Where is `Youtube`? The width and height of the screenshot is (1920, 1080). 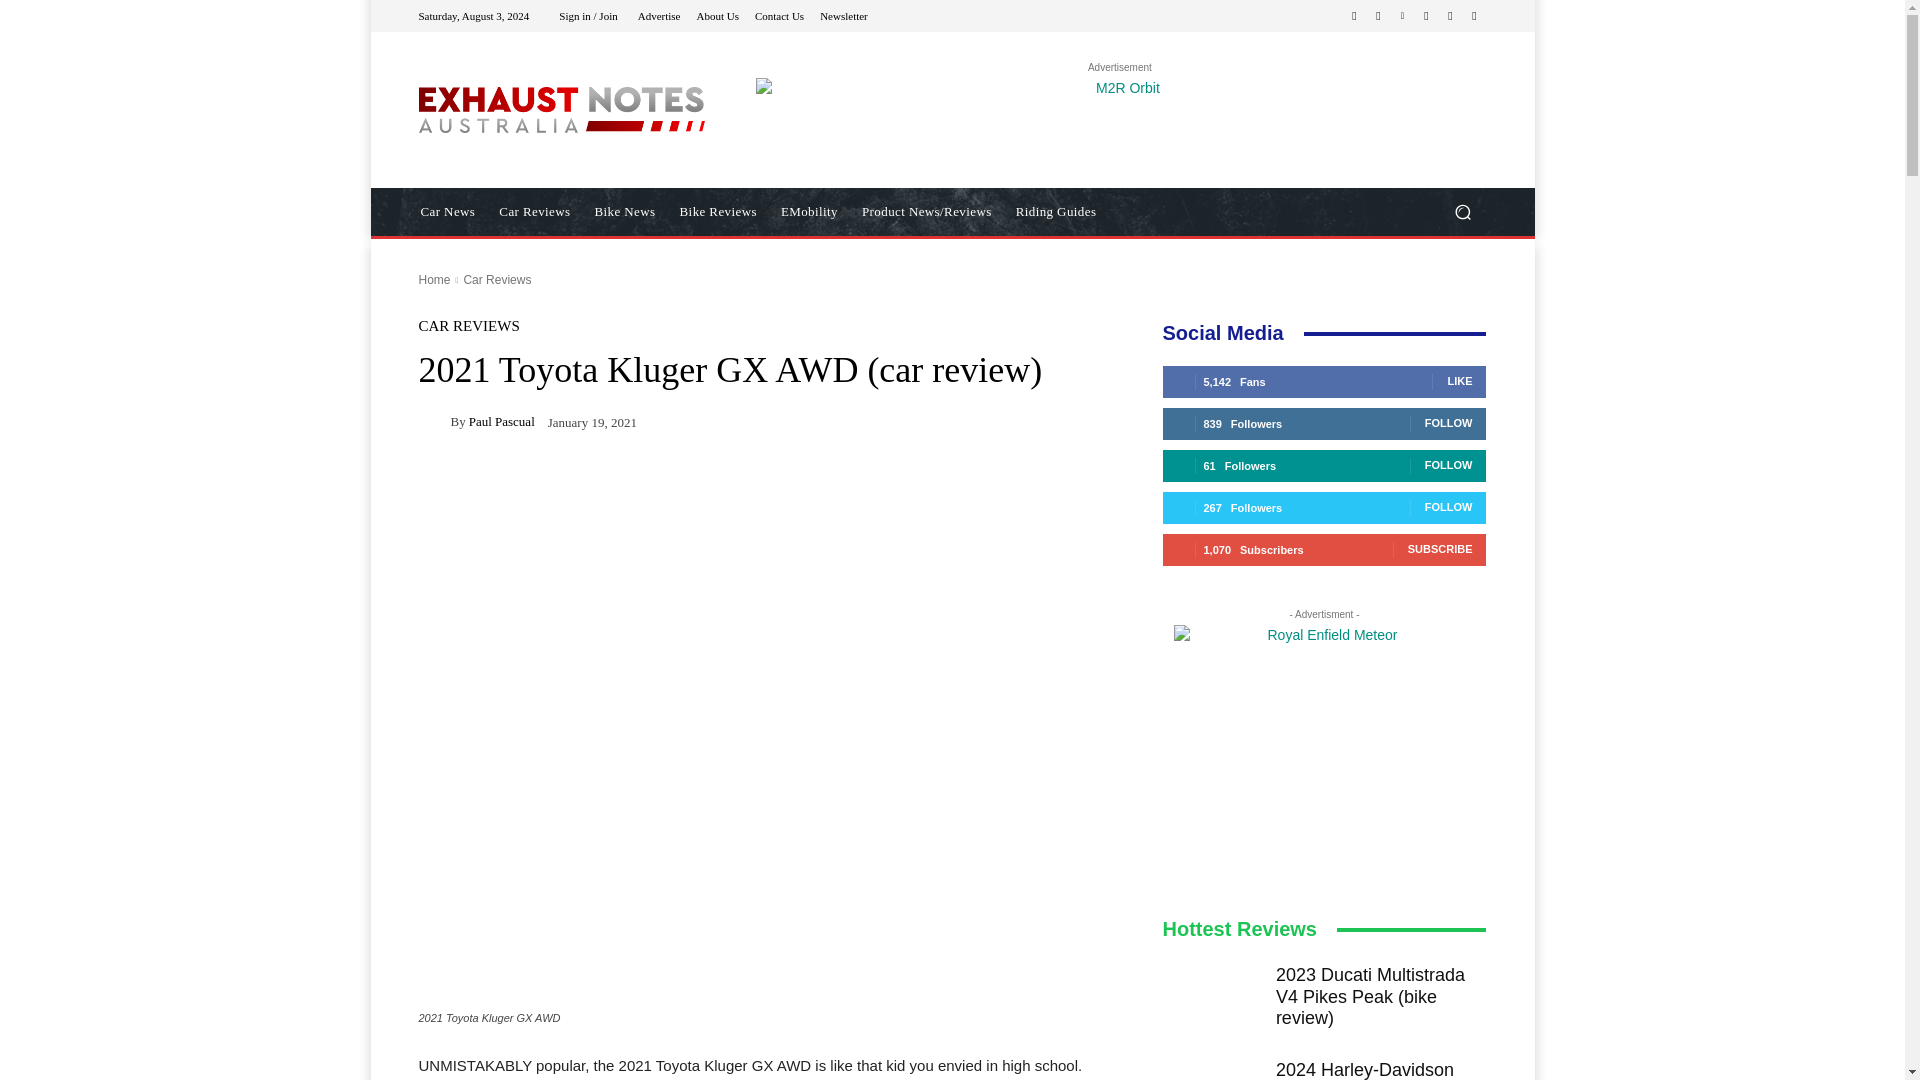
Youtube is located at coordinates (1474, 16).